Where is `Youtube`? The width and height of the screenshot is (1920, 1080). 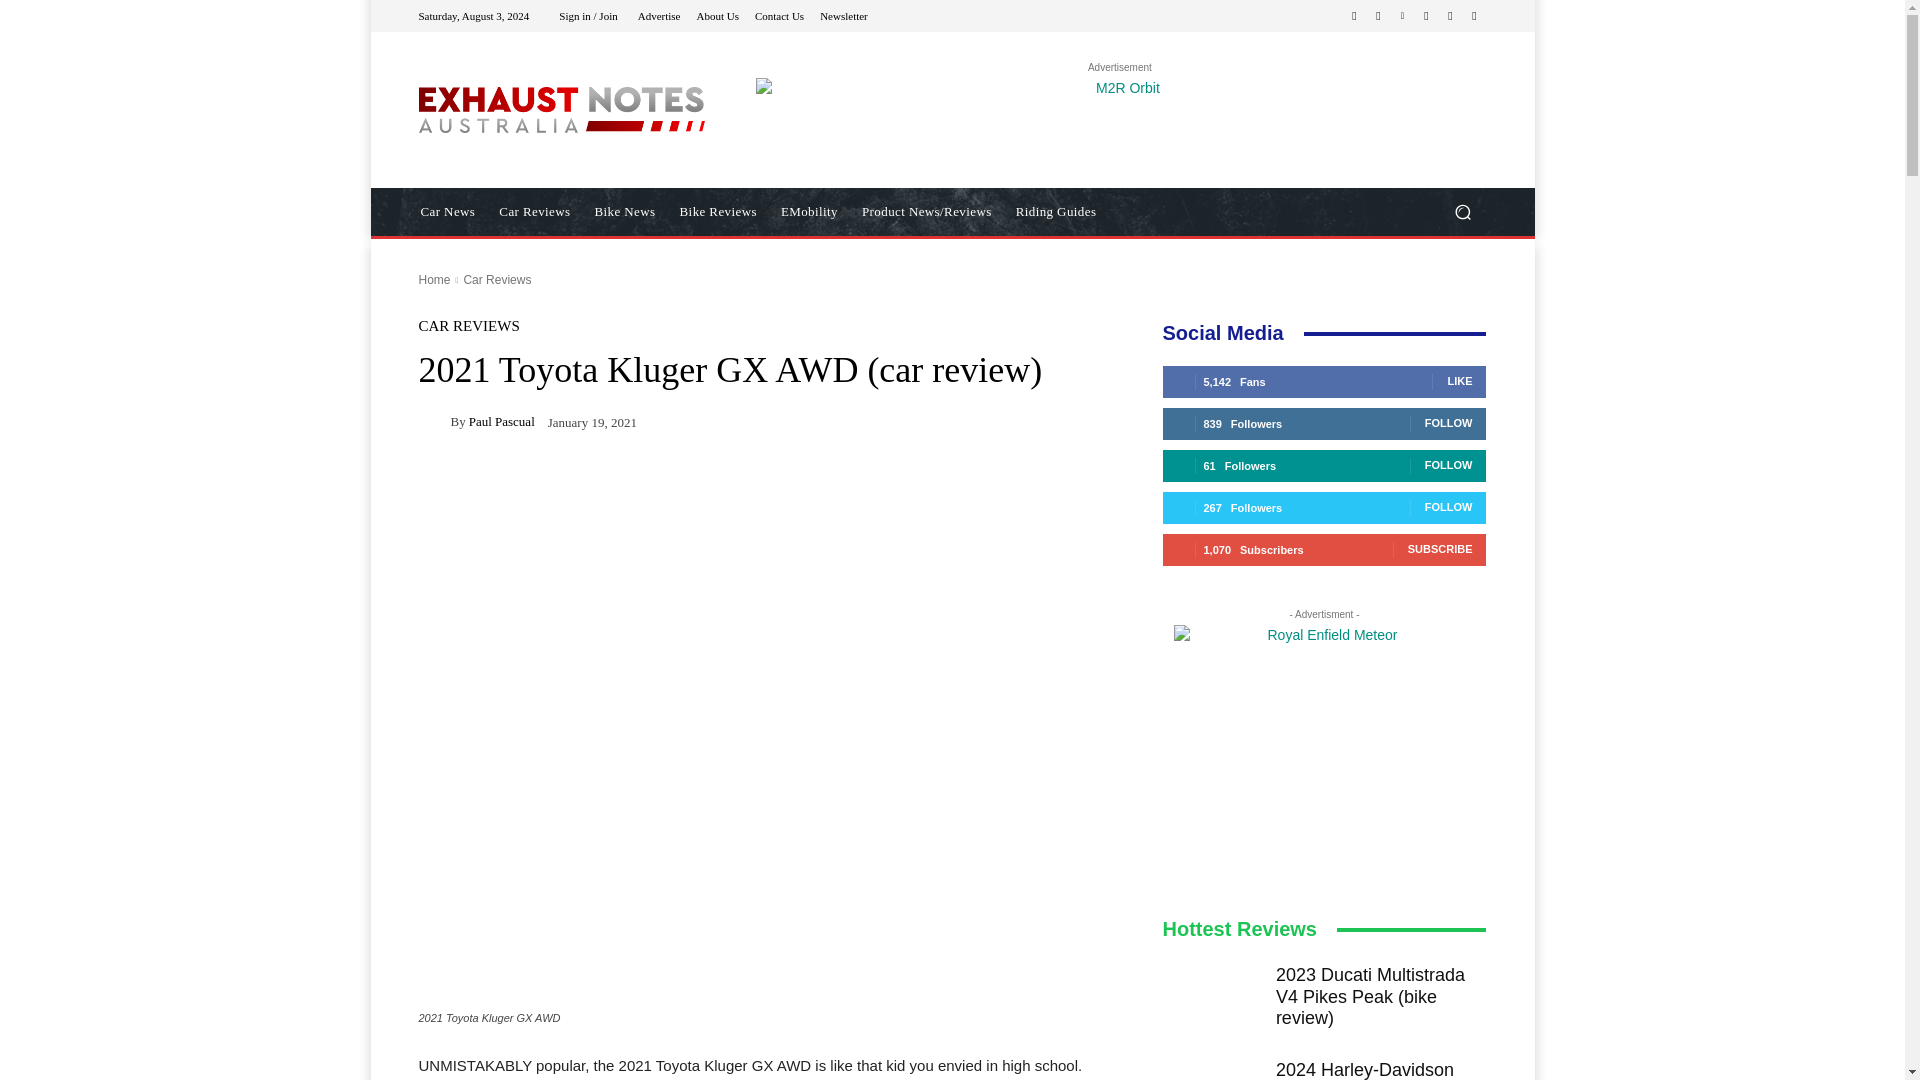
Youtube is located at coordinates (1474, 16).